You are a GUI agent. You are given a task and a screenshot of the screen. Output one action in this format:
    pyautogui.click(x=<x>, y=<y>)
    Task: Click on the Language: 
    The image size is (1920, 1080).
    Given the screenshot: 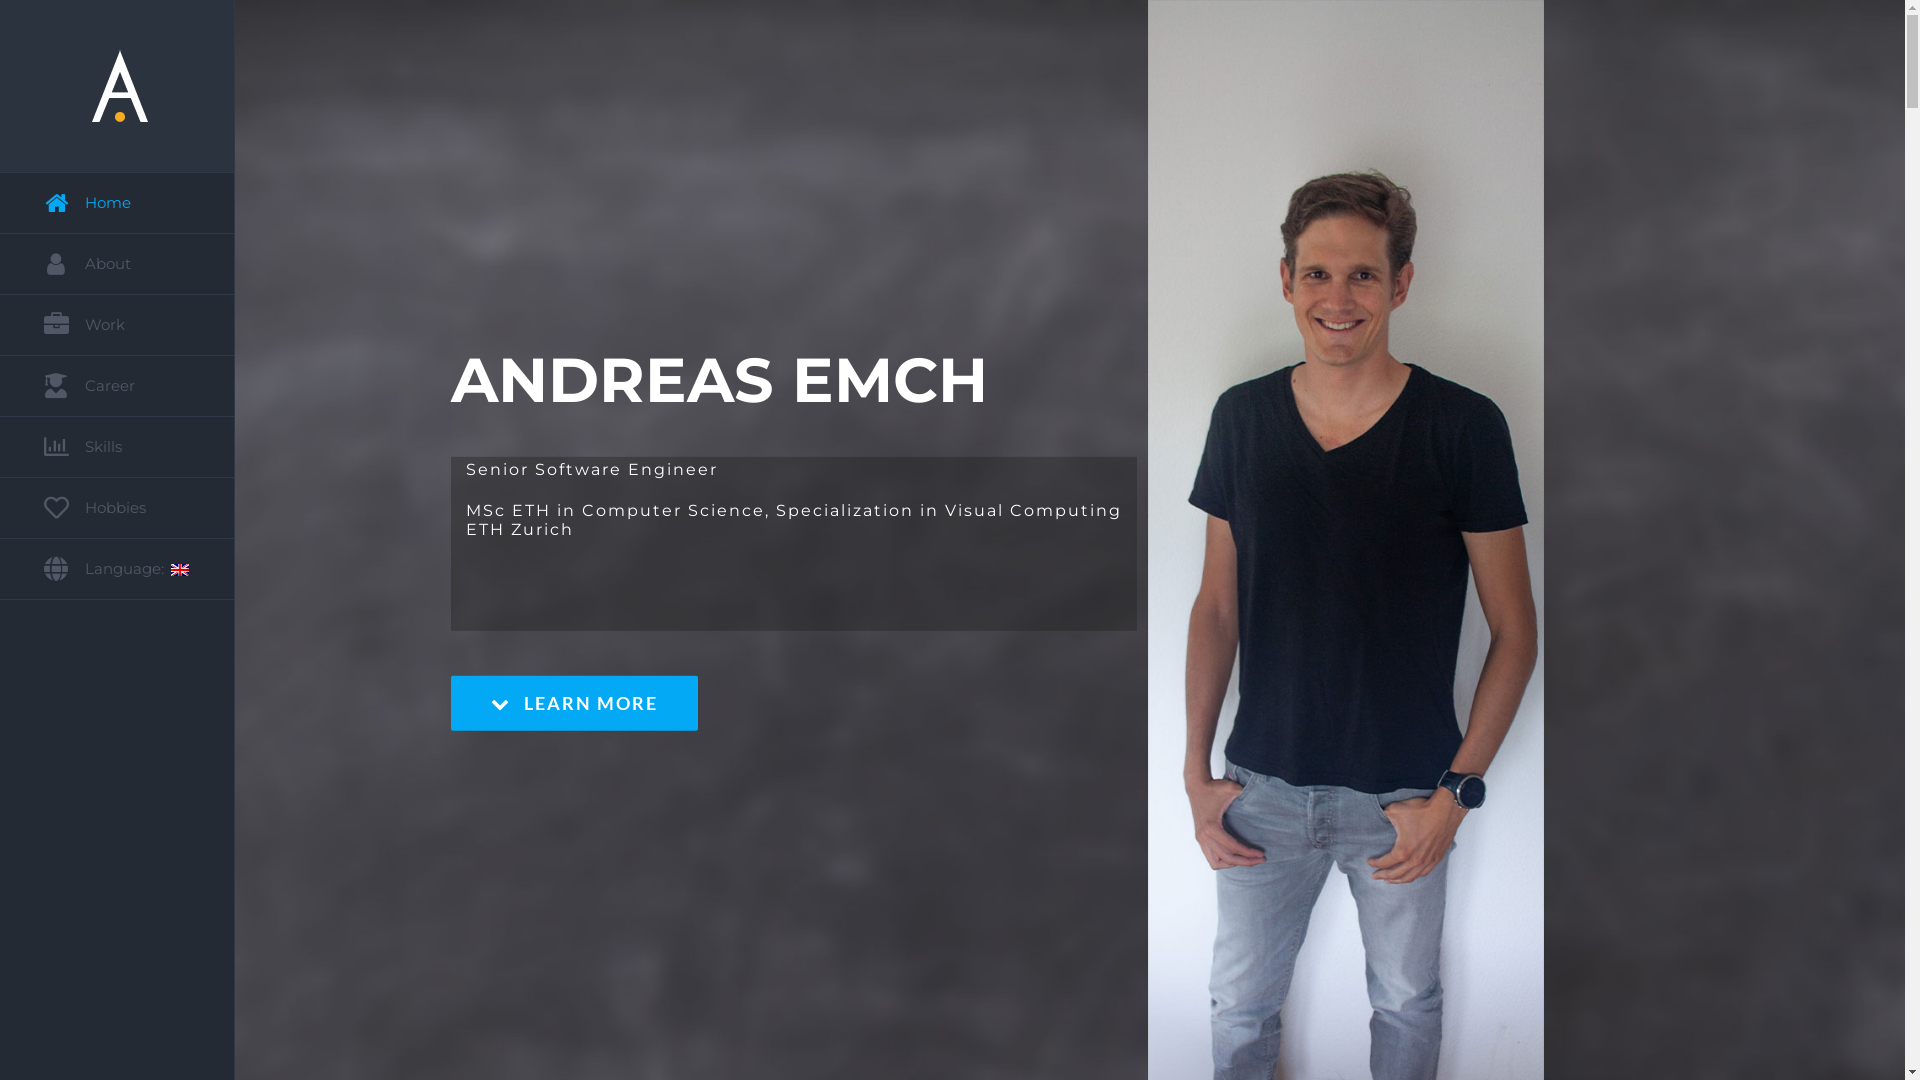 What is the action you would take?
    pyautogui.click(x=118, y=570)
    